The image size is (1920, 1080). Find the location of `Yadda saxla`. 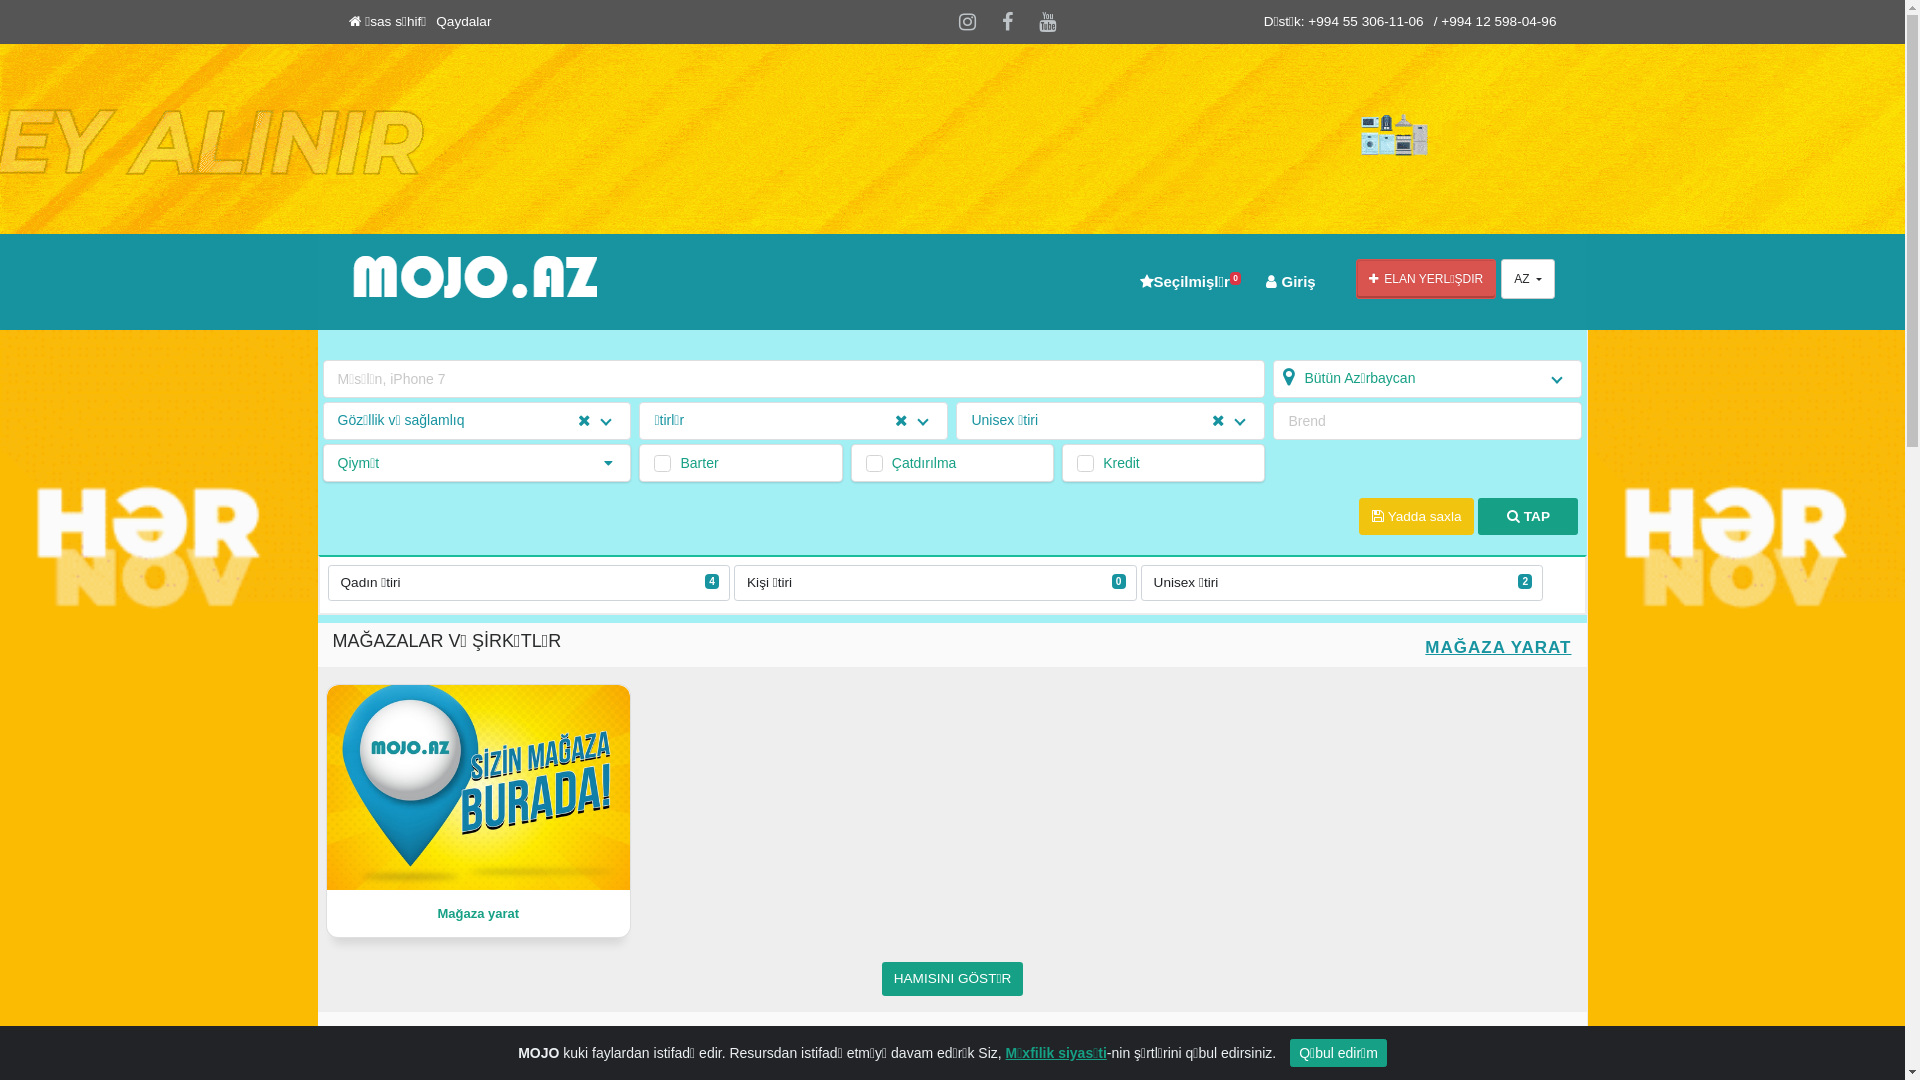

Yadda saxla is located at coordinates (1416, 516).